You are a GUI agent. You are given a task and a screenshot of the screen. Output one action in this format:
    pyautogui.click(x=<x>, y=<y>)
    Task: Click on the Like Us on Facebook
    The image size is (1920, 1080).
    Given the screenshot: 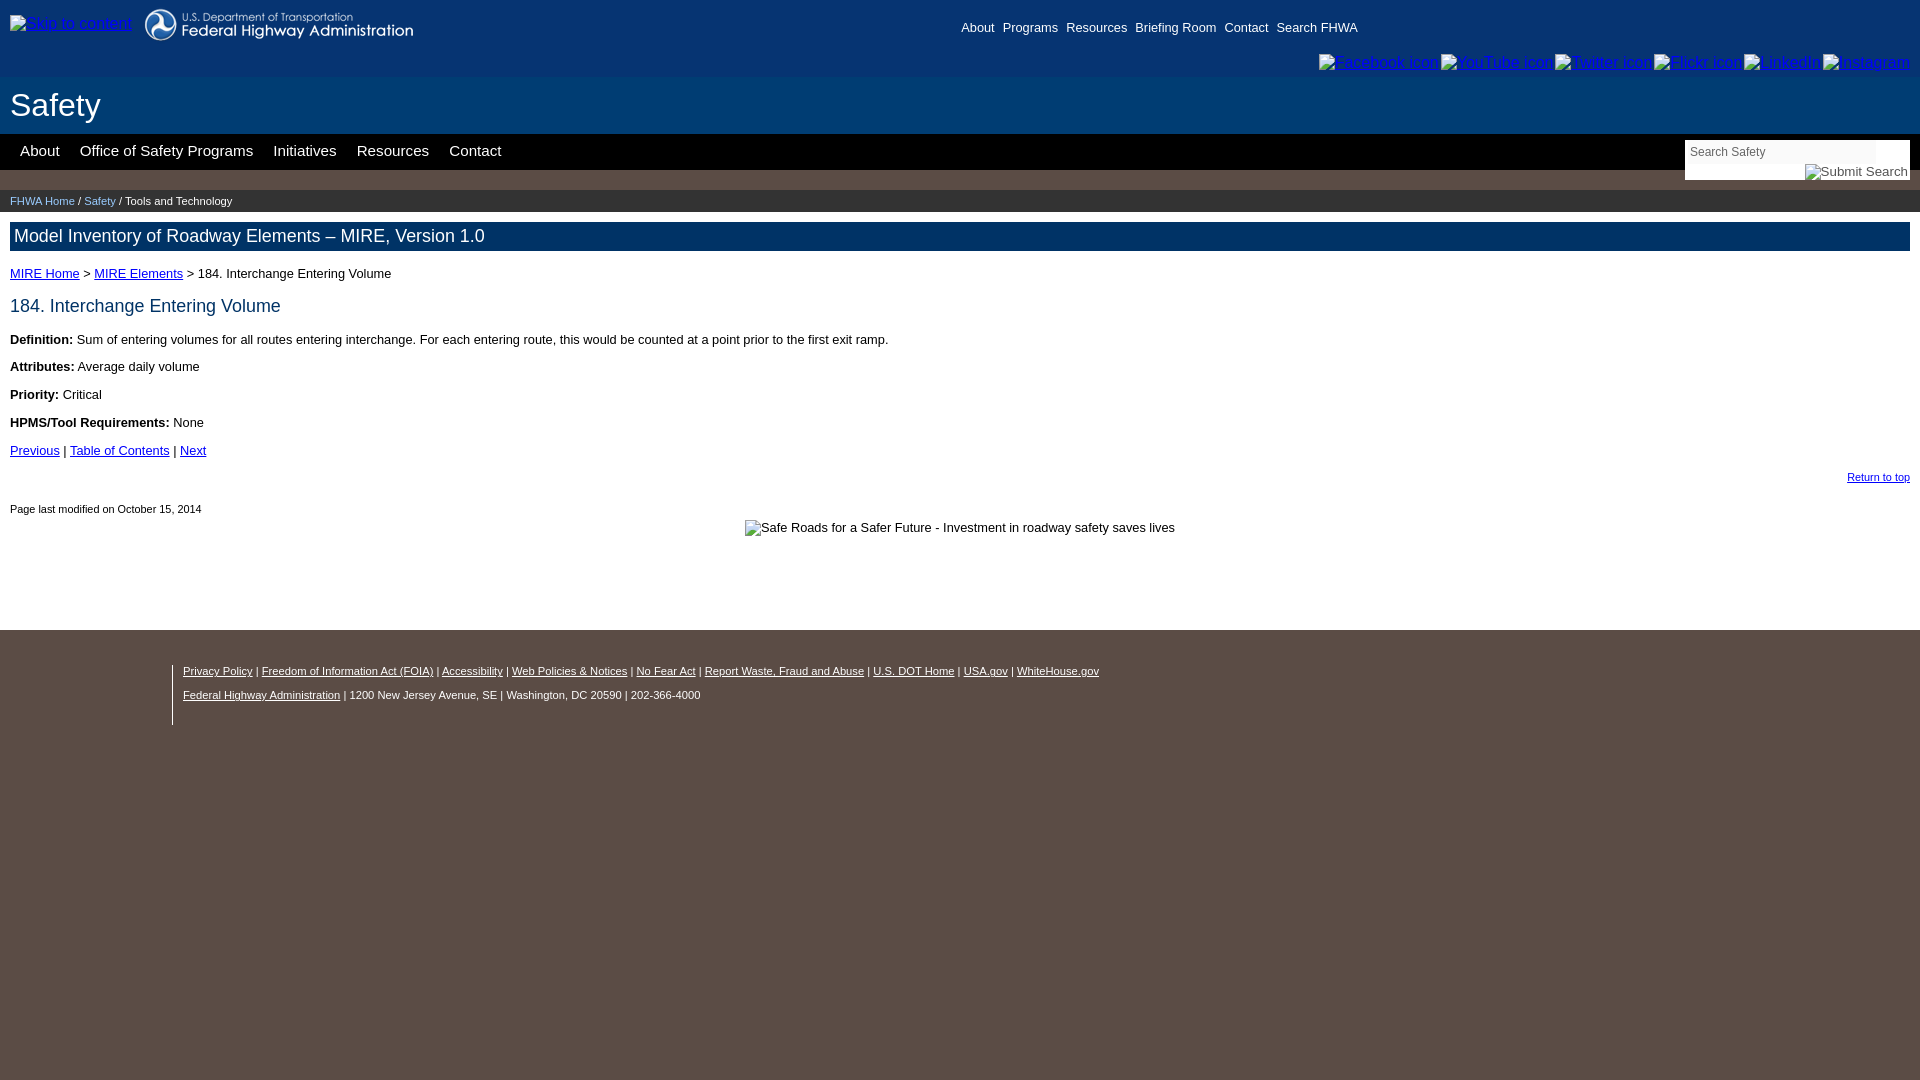 What is the action you would take?
    pyautogui.click(x=1378, y=62)
    